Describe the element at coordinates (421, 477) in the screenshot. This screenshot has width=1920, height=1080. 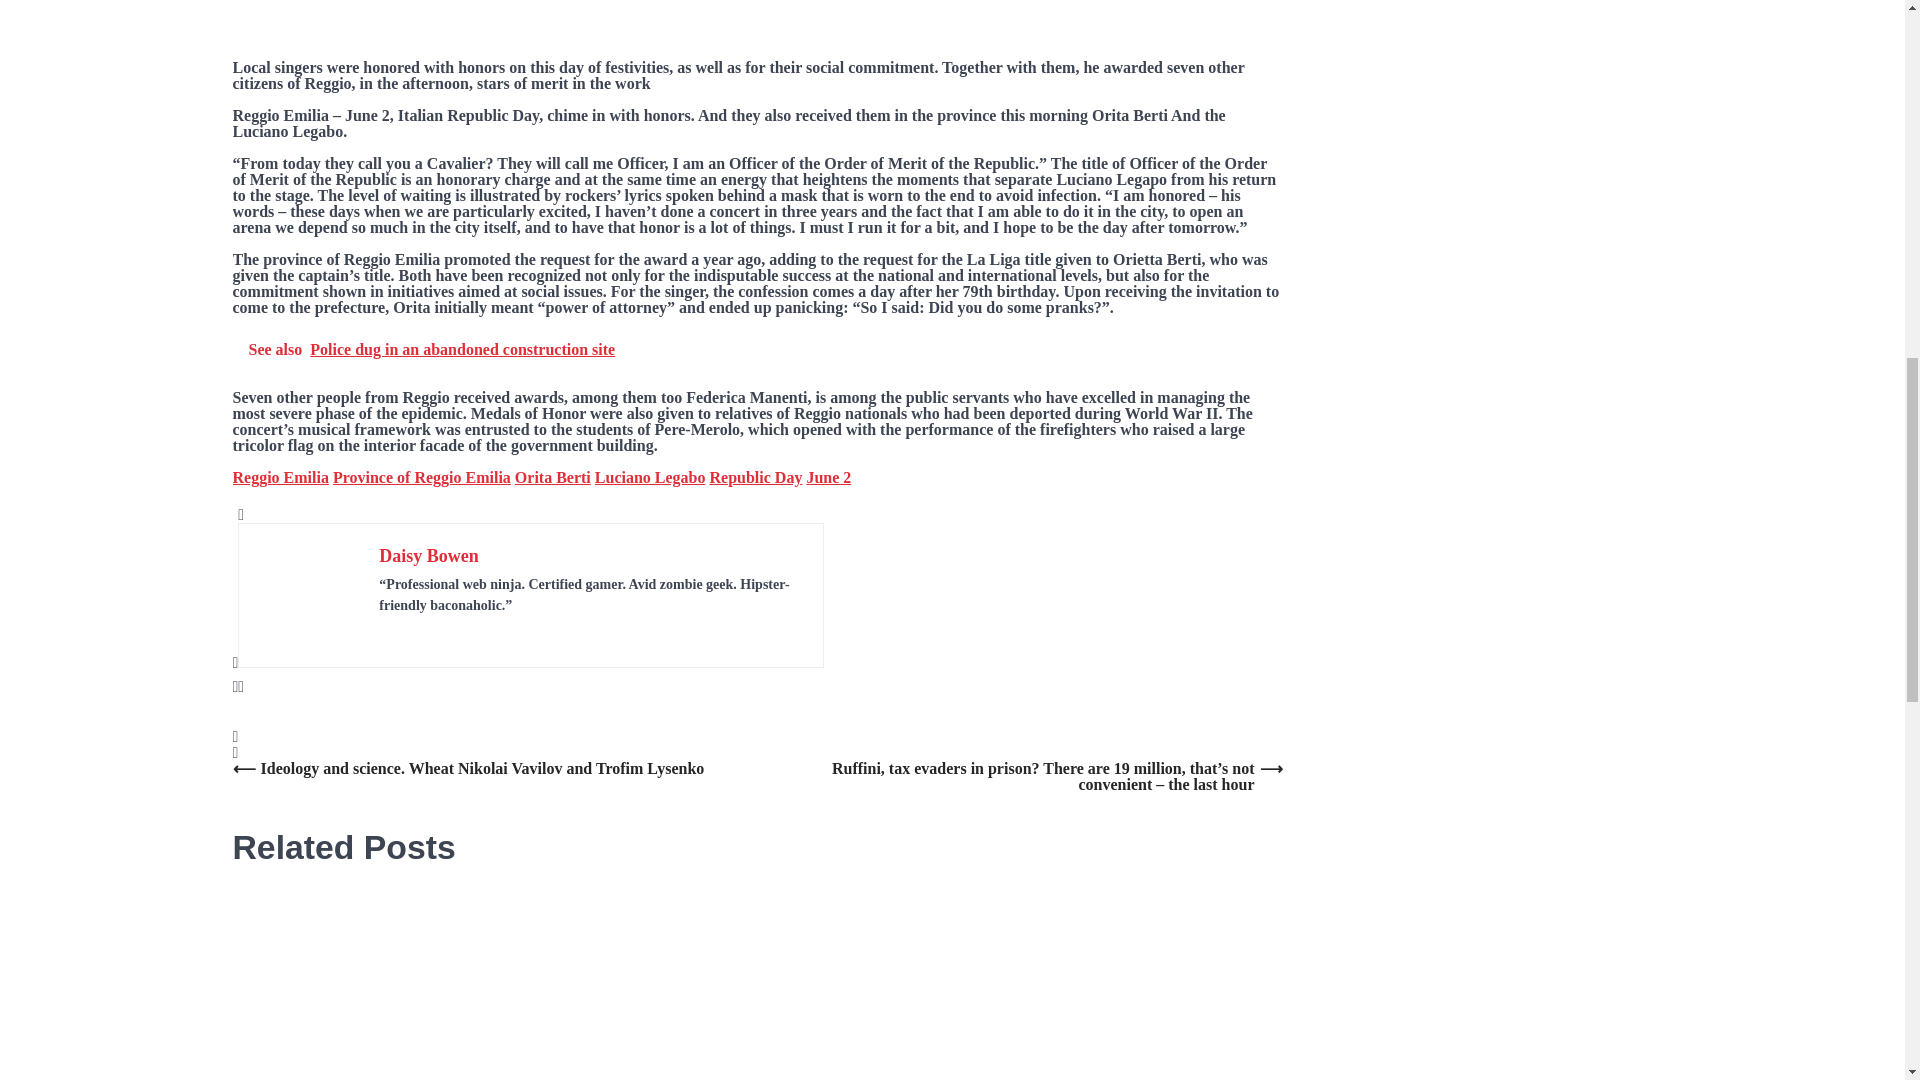
I see `Province of Reggio Emilia` at that location.